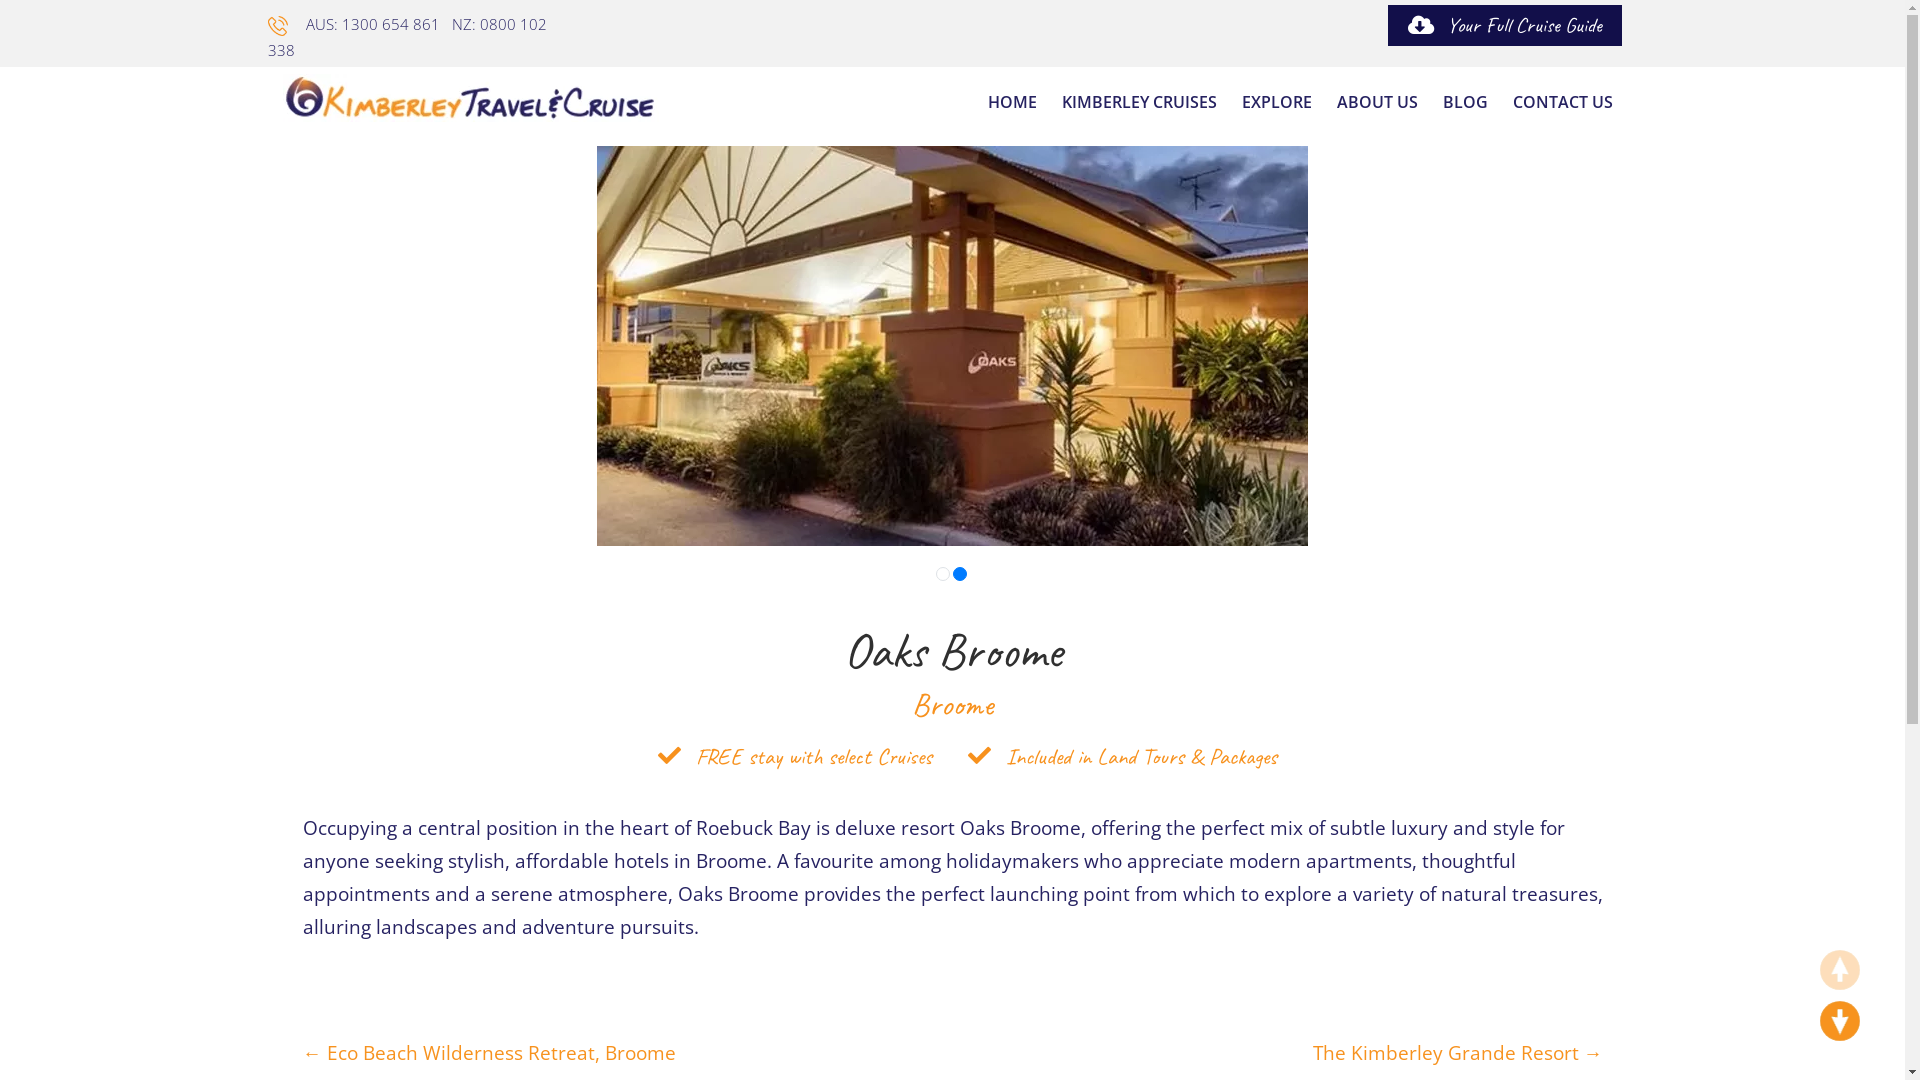 The image size is (1920, 1080). What do you see at coordinates (1140, 102) in the screenshot?
I see `KIMBERLEY CRUISES` at bounding box center [1140, 102].